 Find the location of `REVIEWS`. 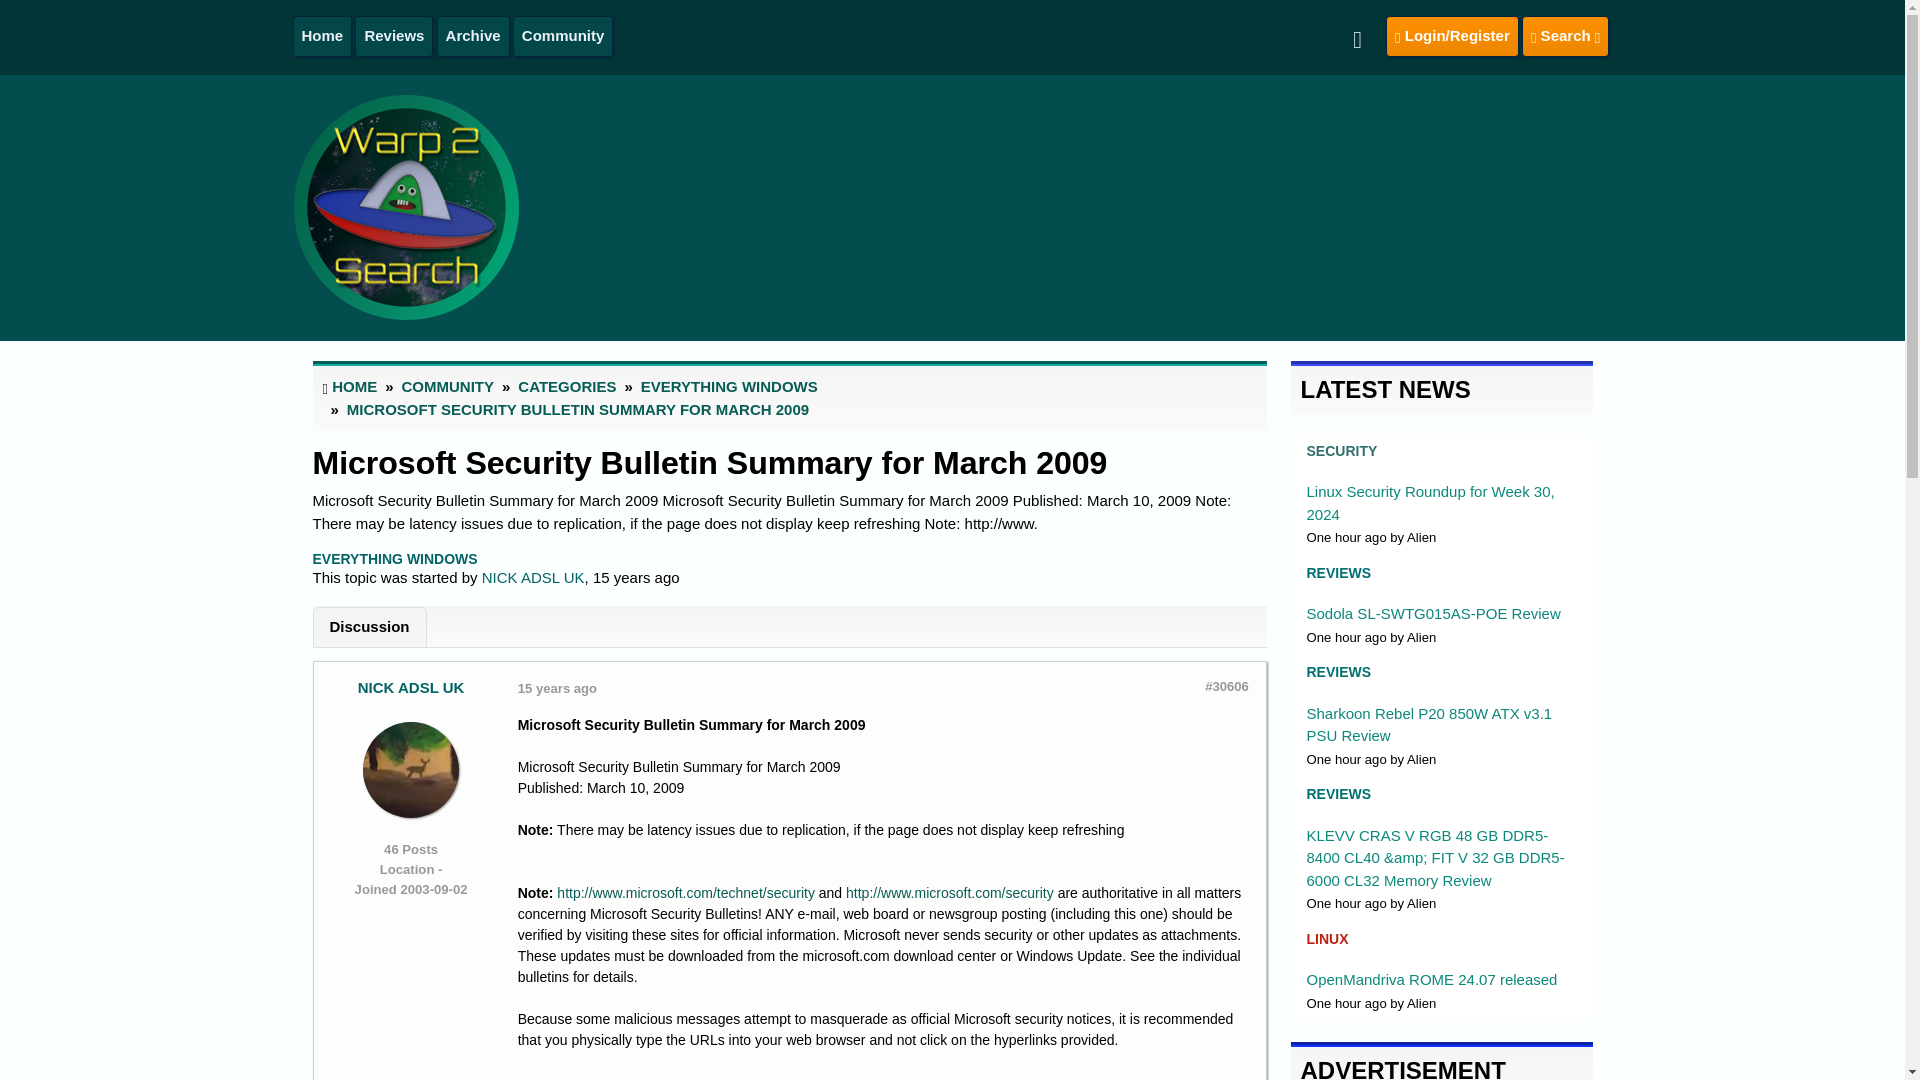

REVIEWS is located at coordinates (1338, 572).